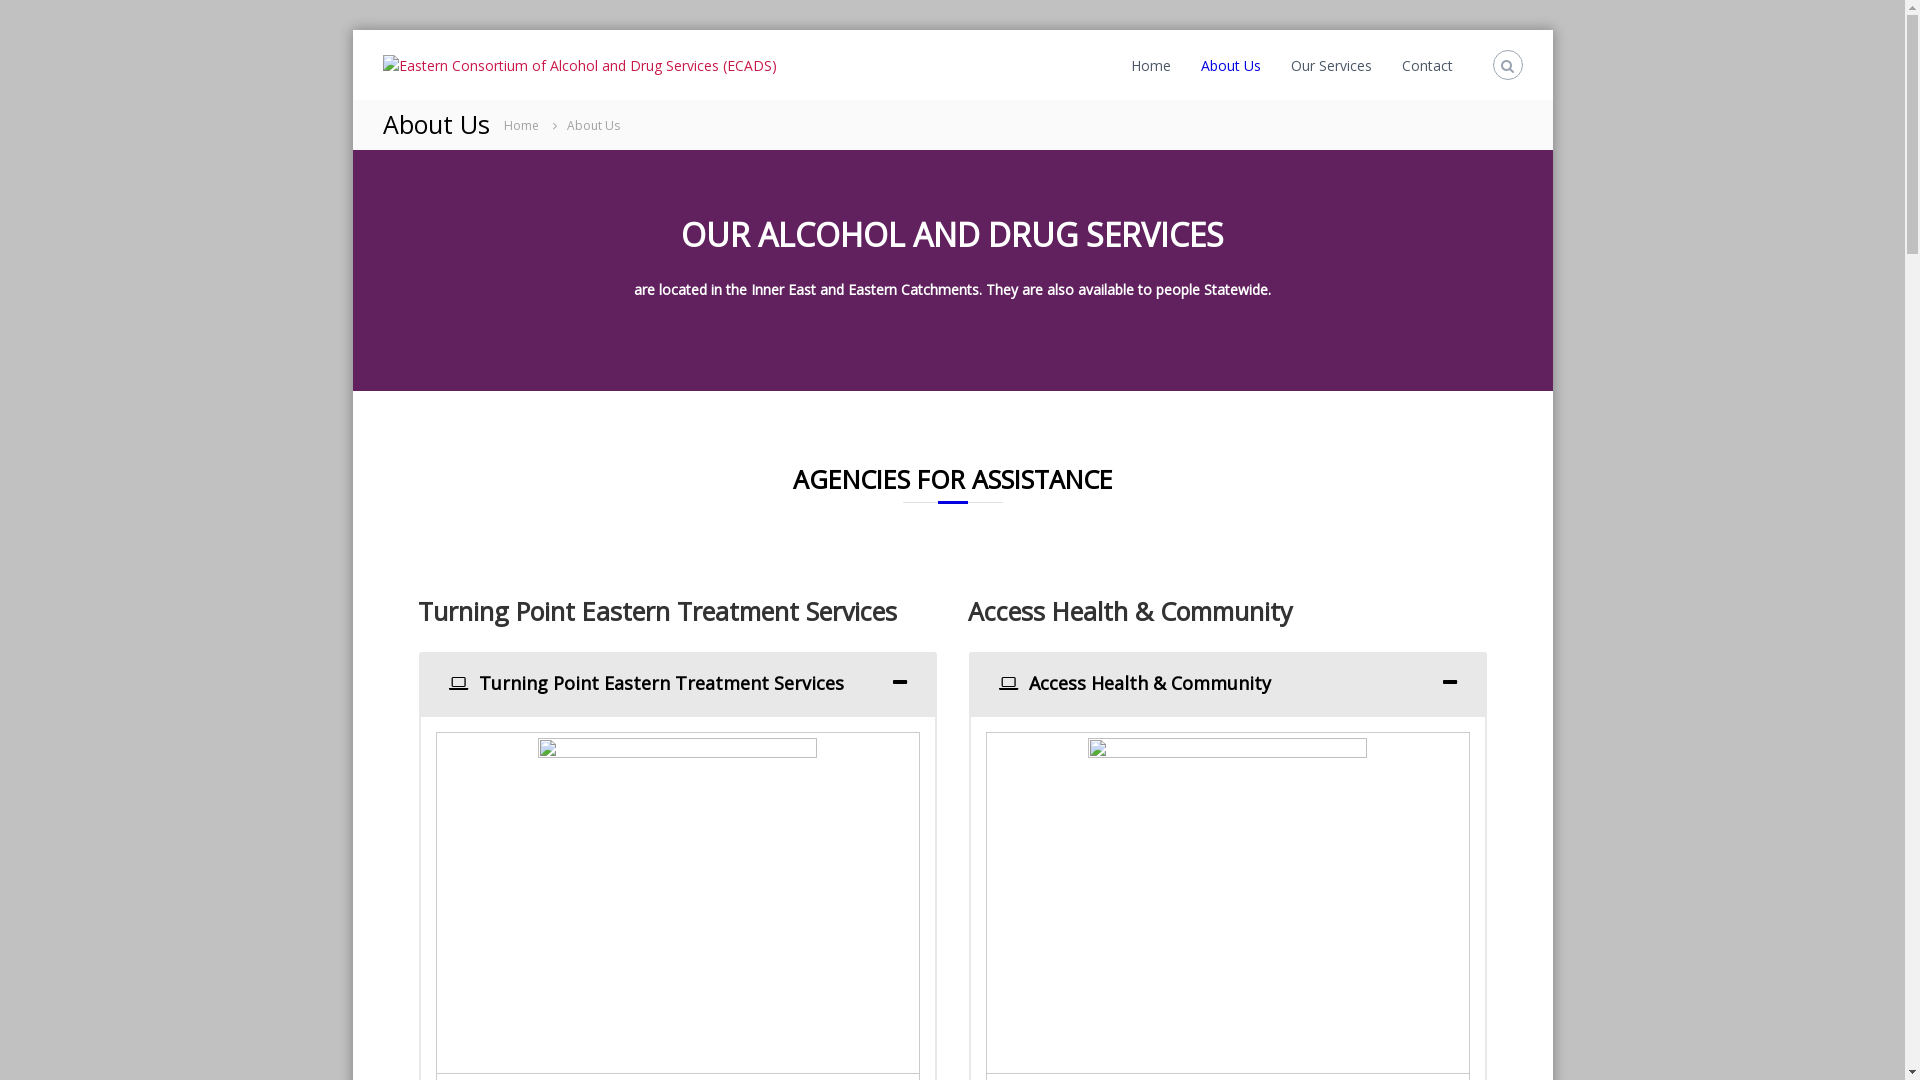  I want to click on Turning Point Eastern Treatment Services, so click(678, 684).